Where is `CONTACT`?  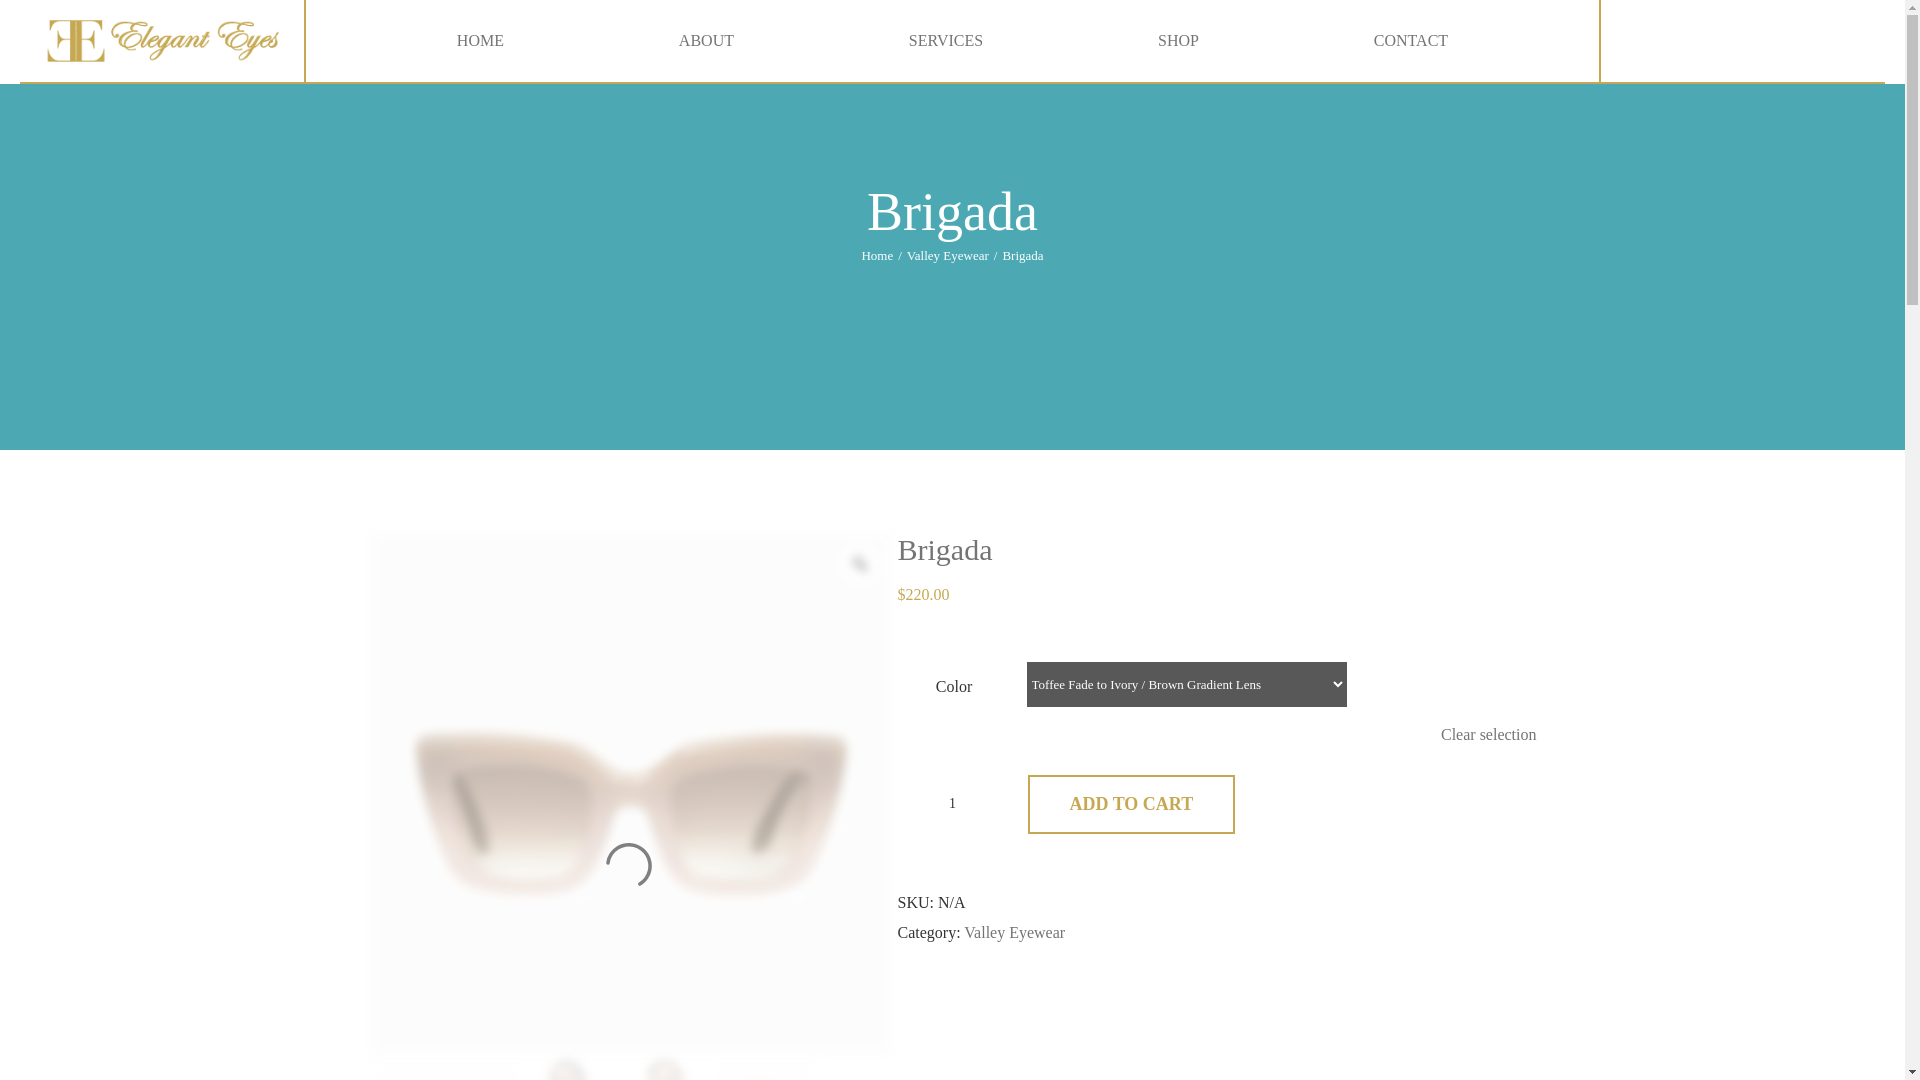
CONTACT is located at coordinates (1410, 41).